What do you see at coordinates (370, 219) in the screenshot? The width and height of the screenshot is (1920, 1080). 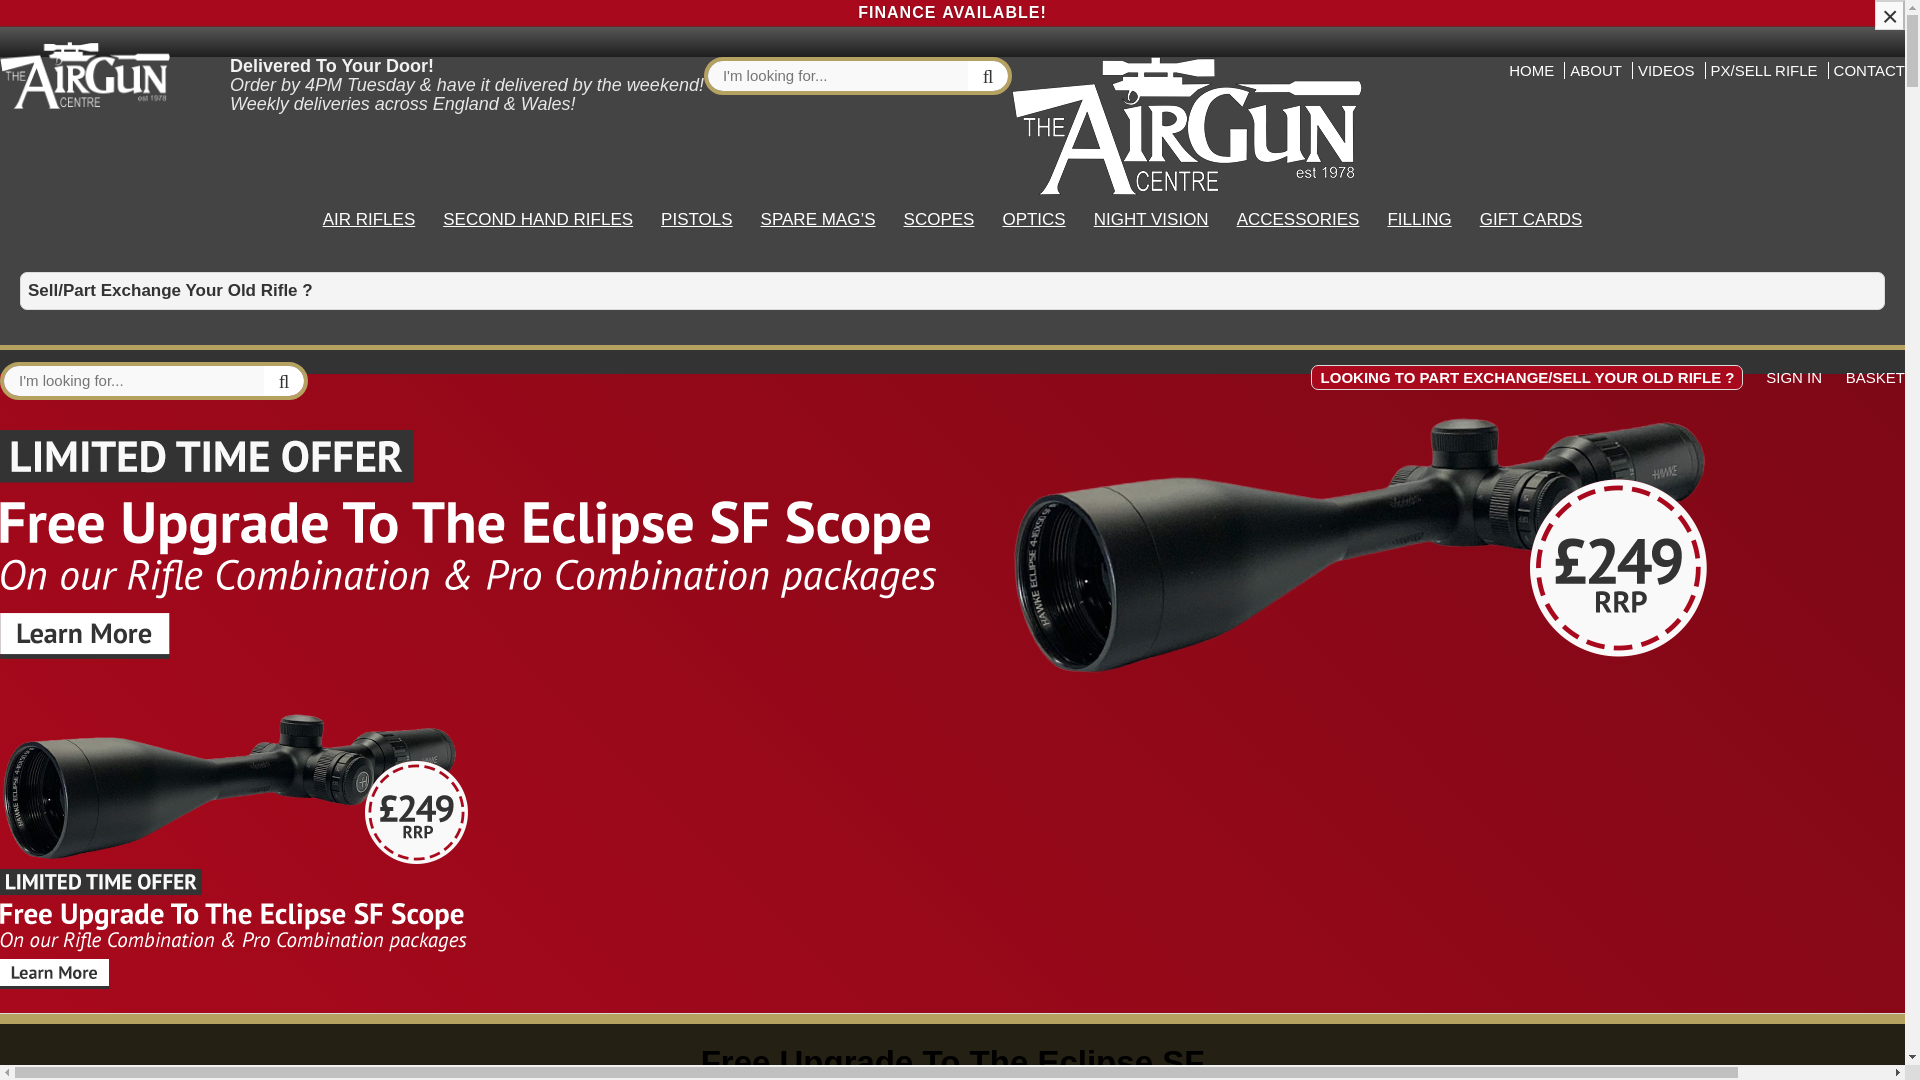 I see `AIR RIFLES` at bounding box center [370, 219].